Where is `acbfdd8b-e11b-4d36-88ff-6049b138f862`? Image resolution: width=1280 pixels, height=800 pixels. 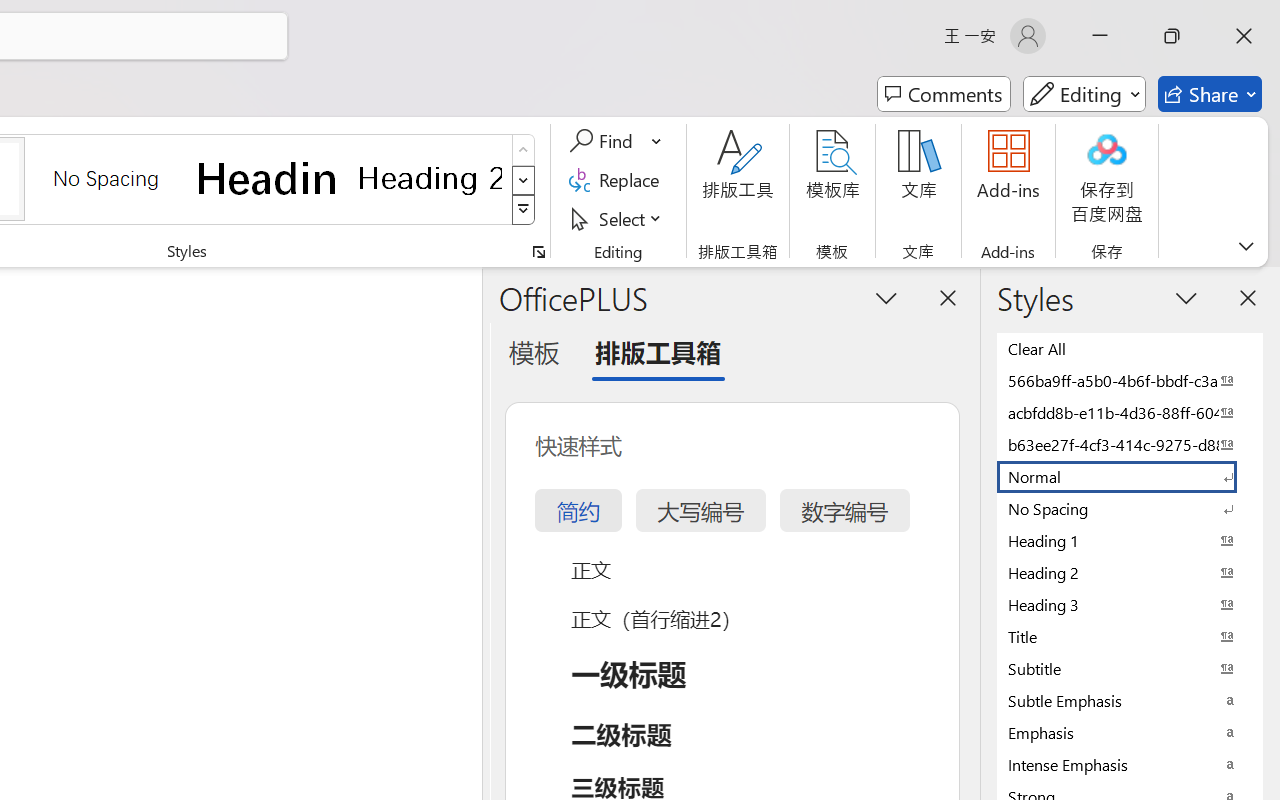 acbfdd8b-e11b-4d36-88ff-6049b138f862 is located at coordinates (1130, 412).